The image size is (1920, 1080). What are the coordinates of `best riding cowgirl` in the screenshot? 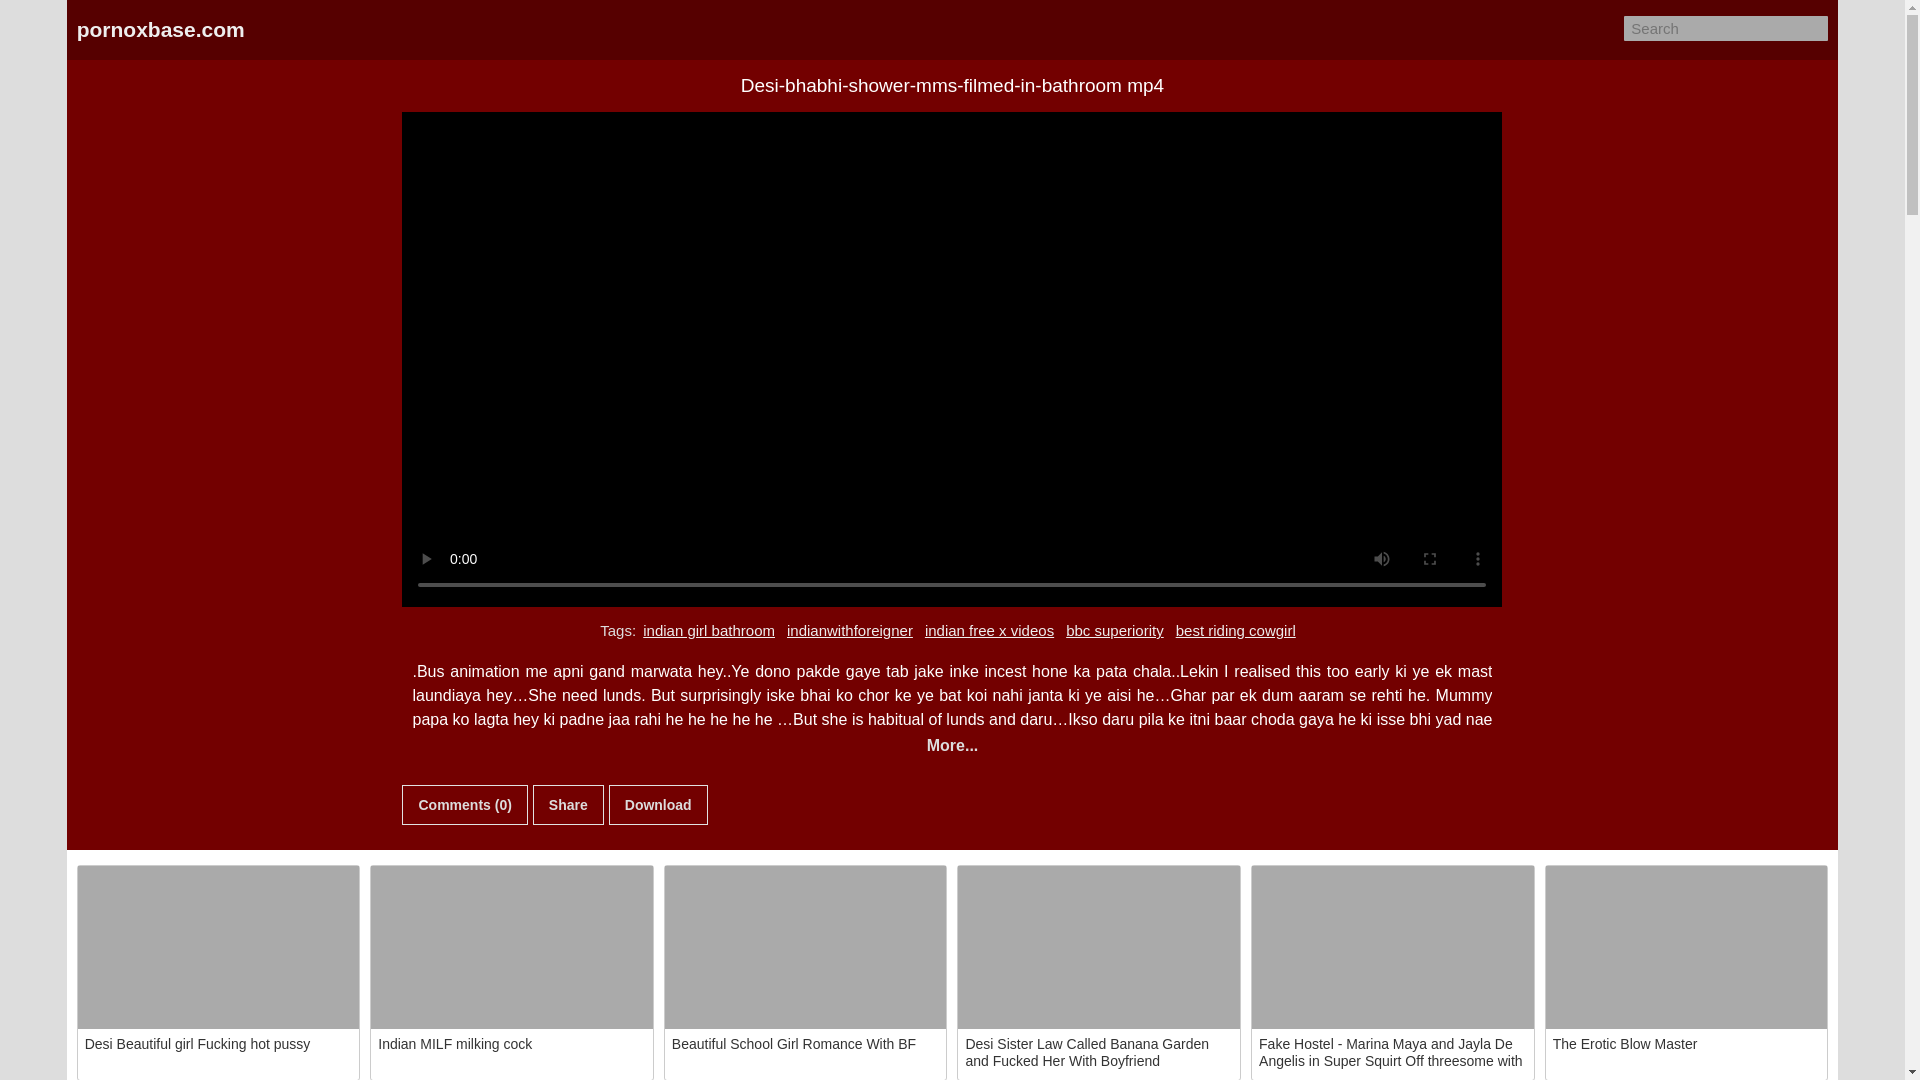 It's located at (1236, 630).